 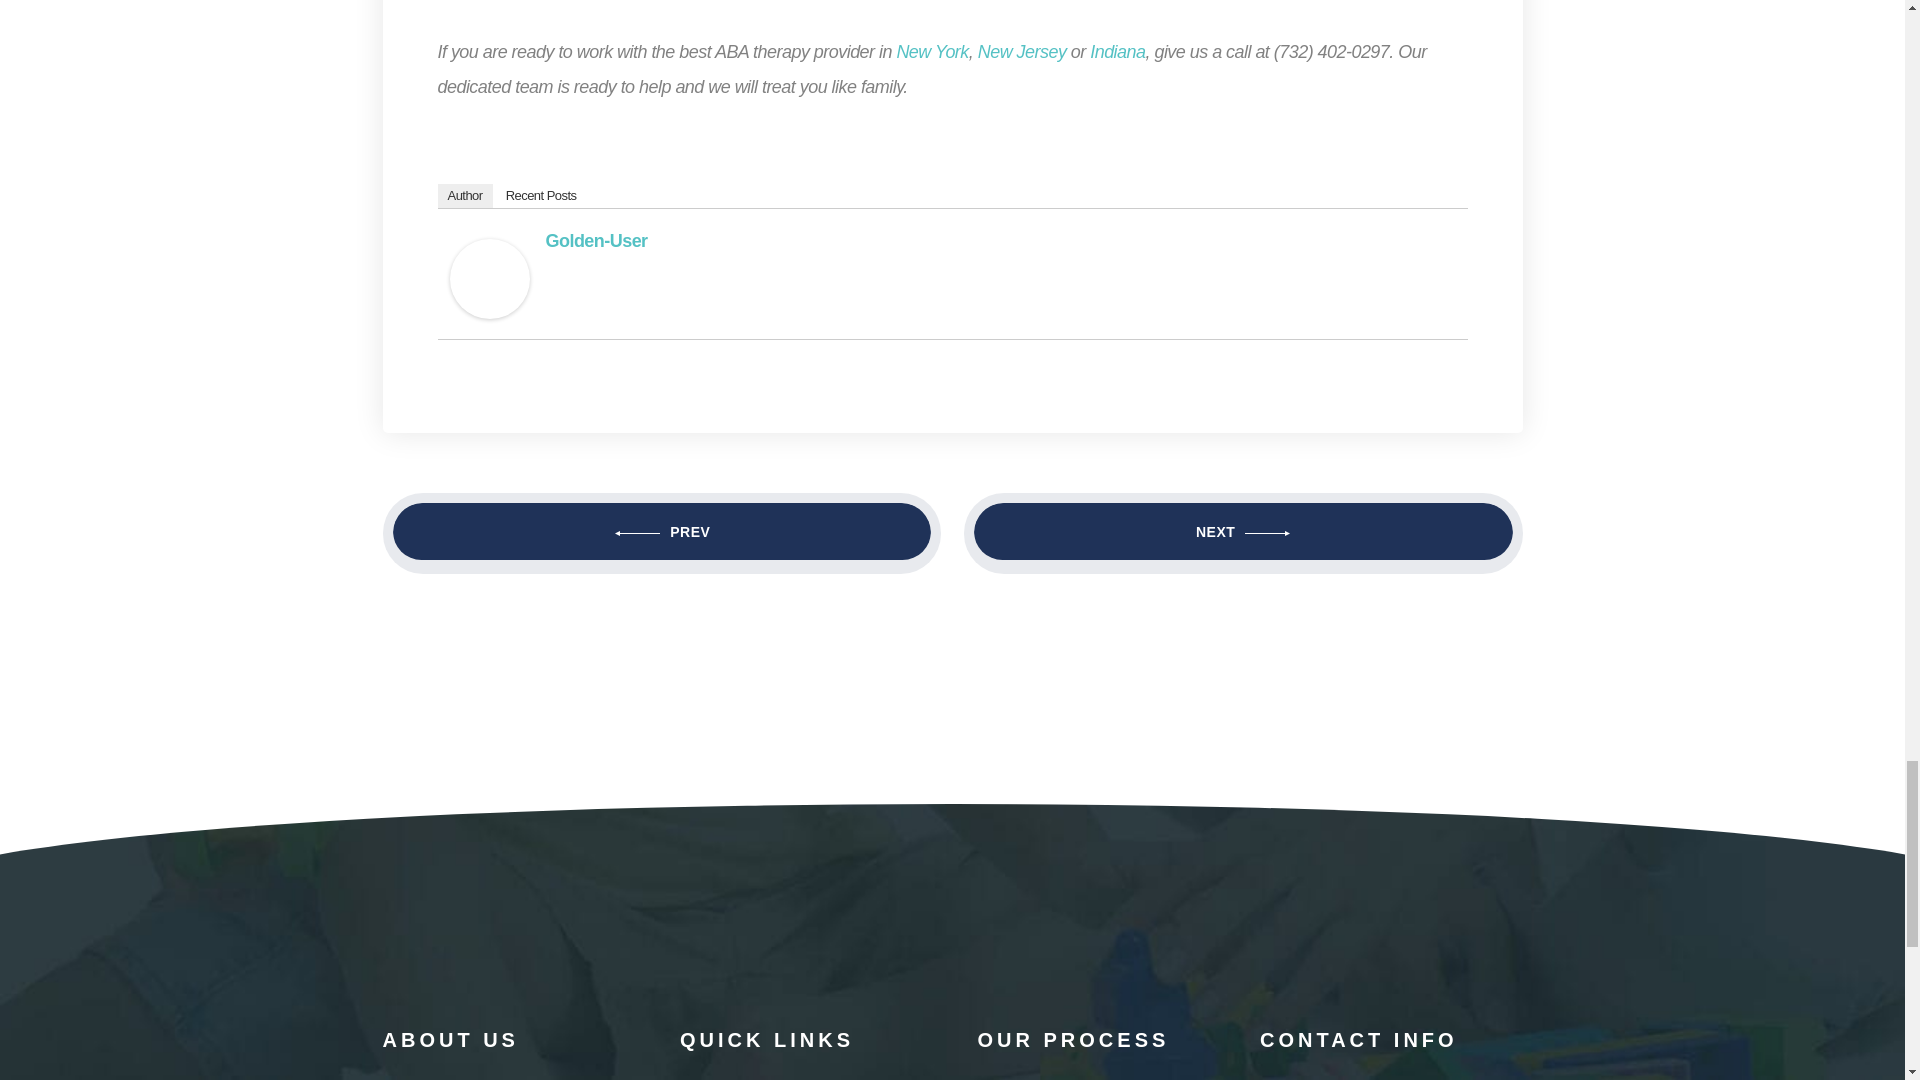 I want to click on golden-user, so click(x=489, y=278).